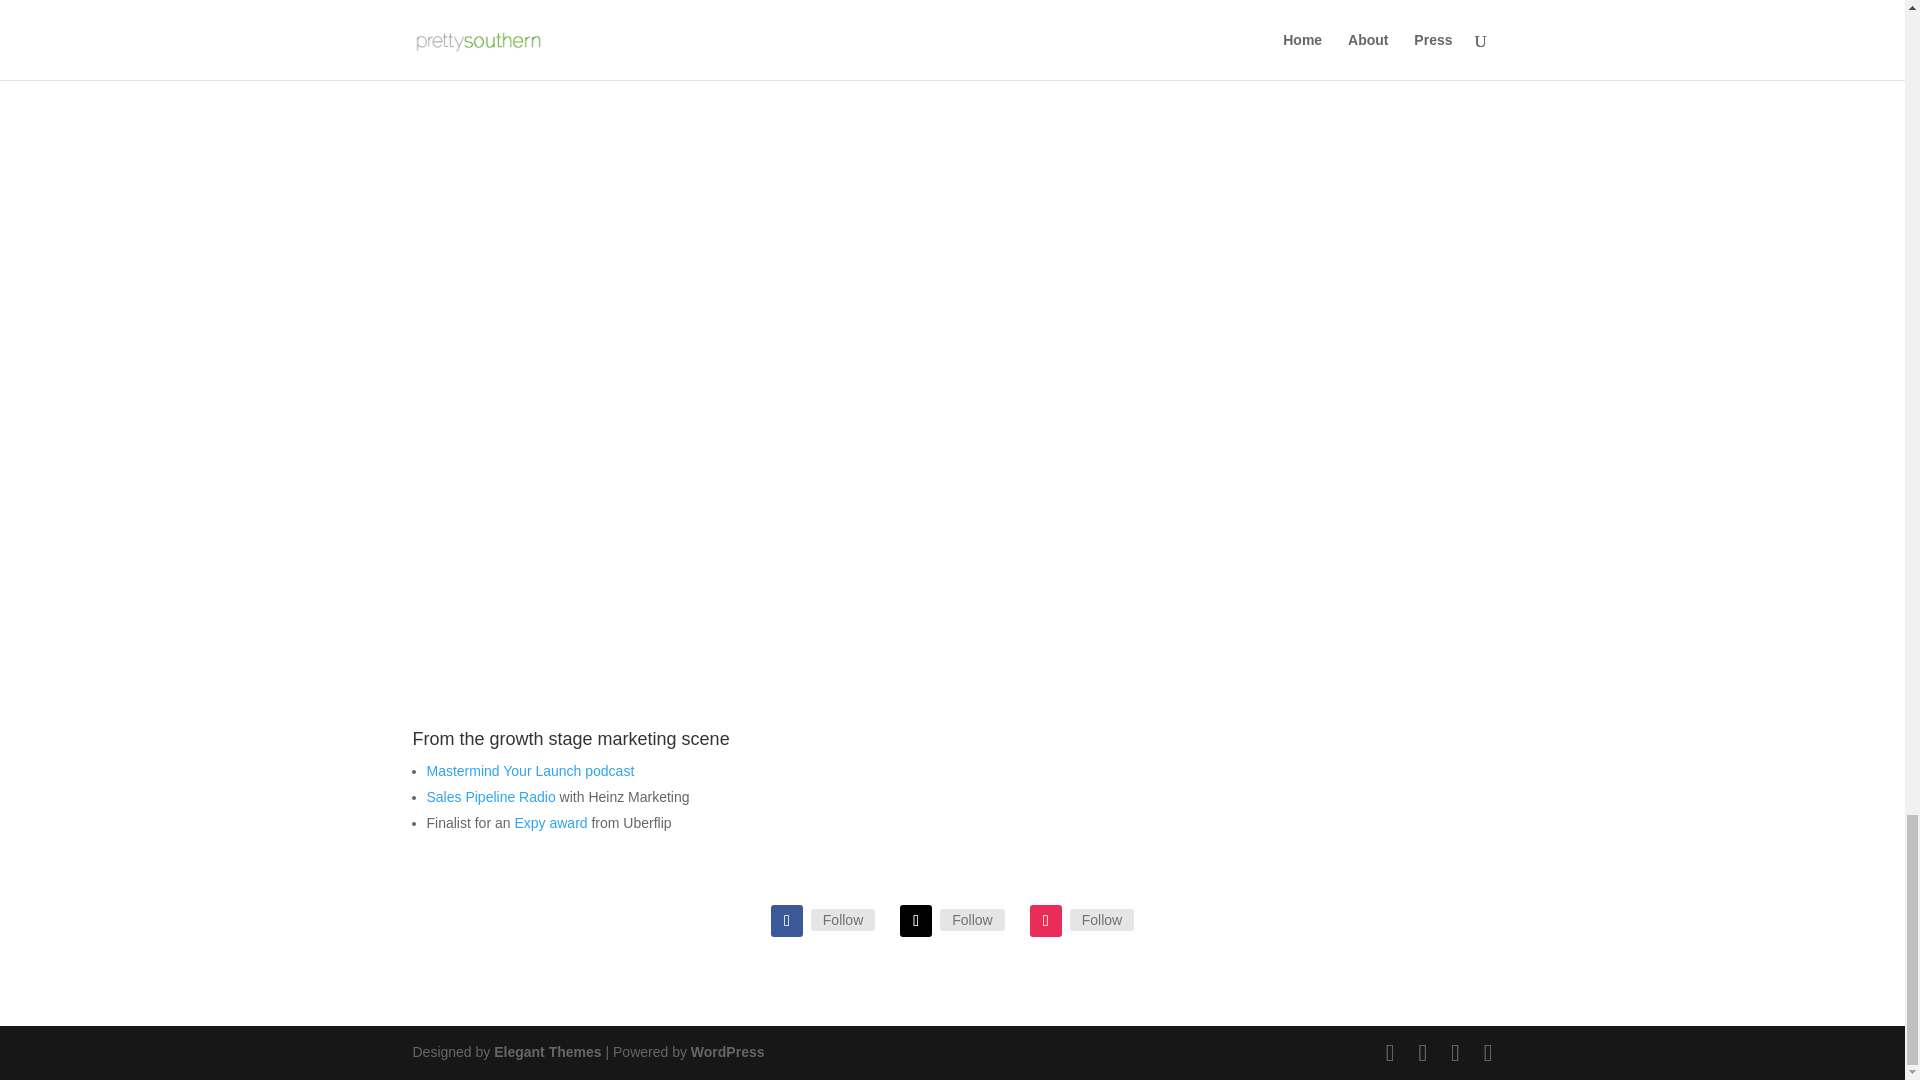  Describe the element at coordinates (786, 921) in the screenshot. I see `Follow on Facebook` at that location.